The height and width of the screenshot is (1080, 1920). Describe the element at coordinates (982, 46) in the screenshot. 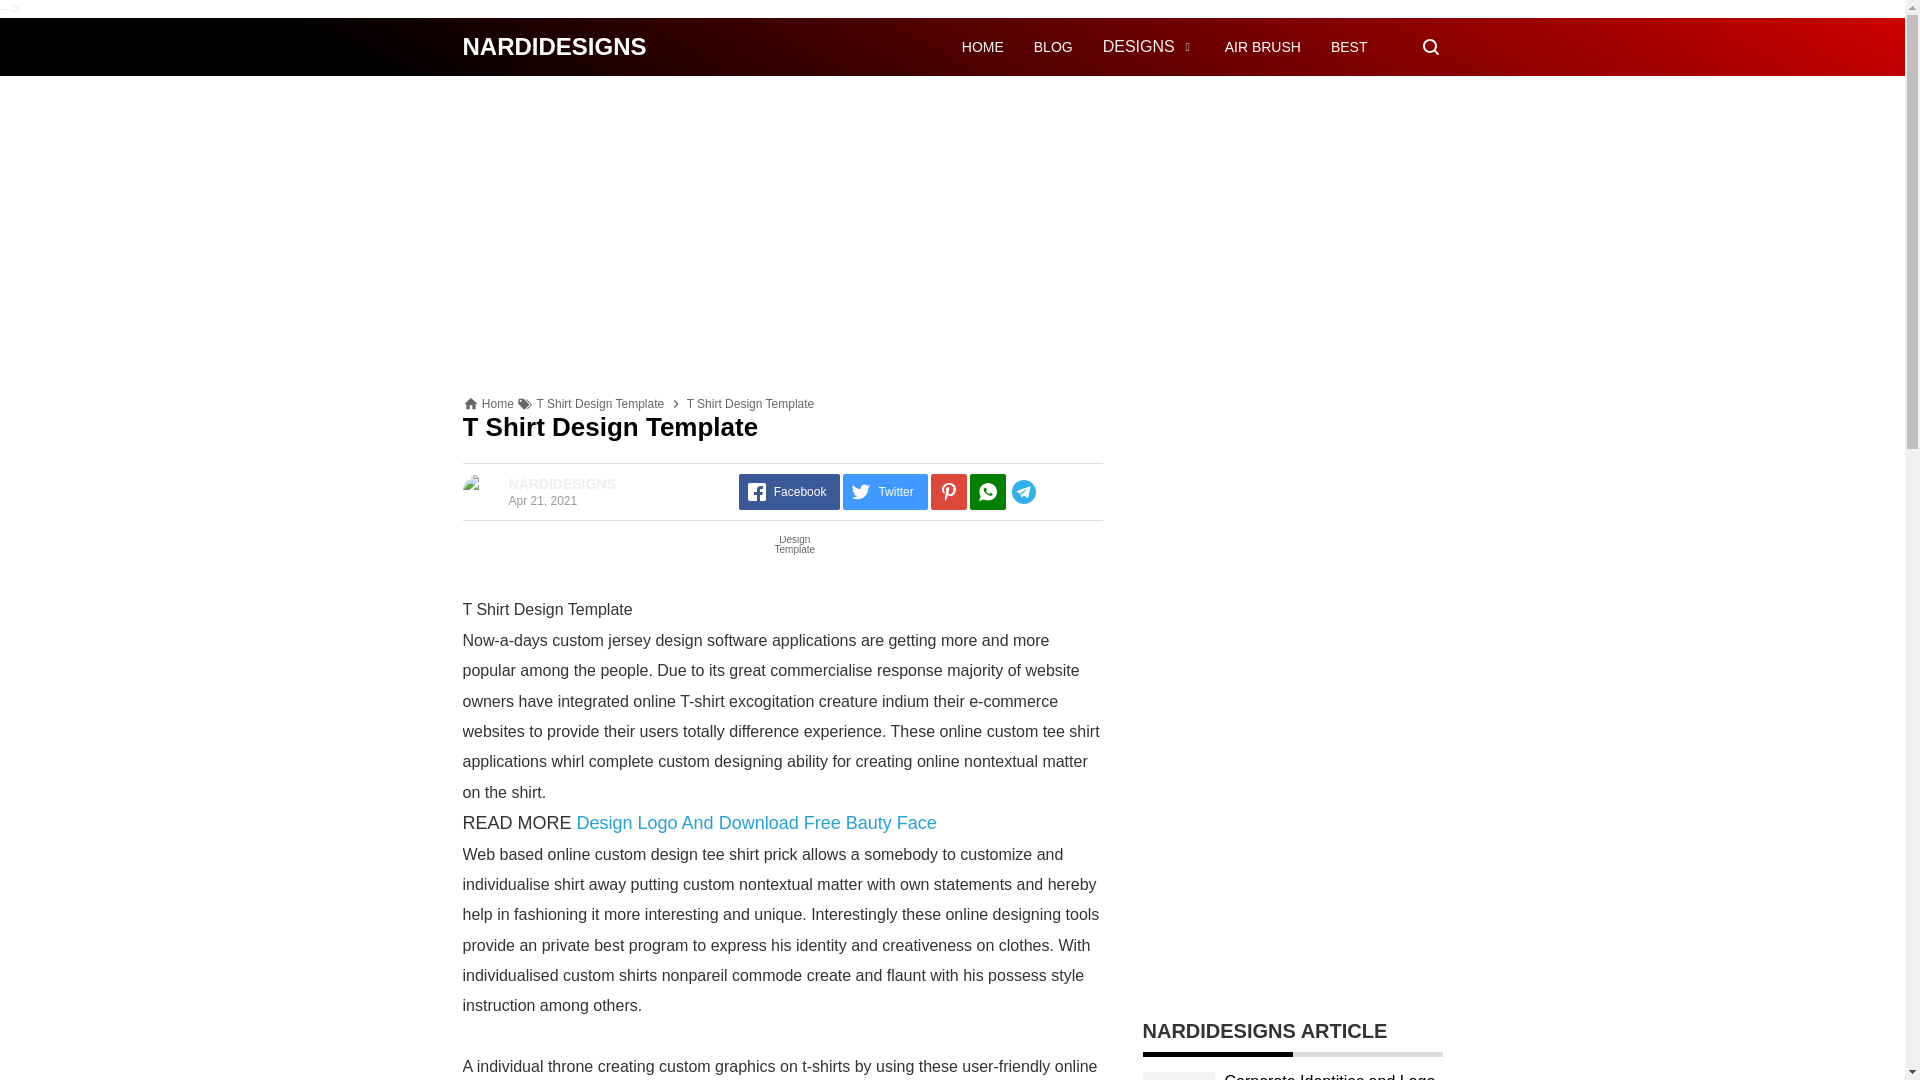

I see `HOME` at that location.